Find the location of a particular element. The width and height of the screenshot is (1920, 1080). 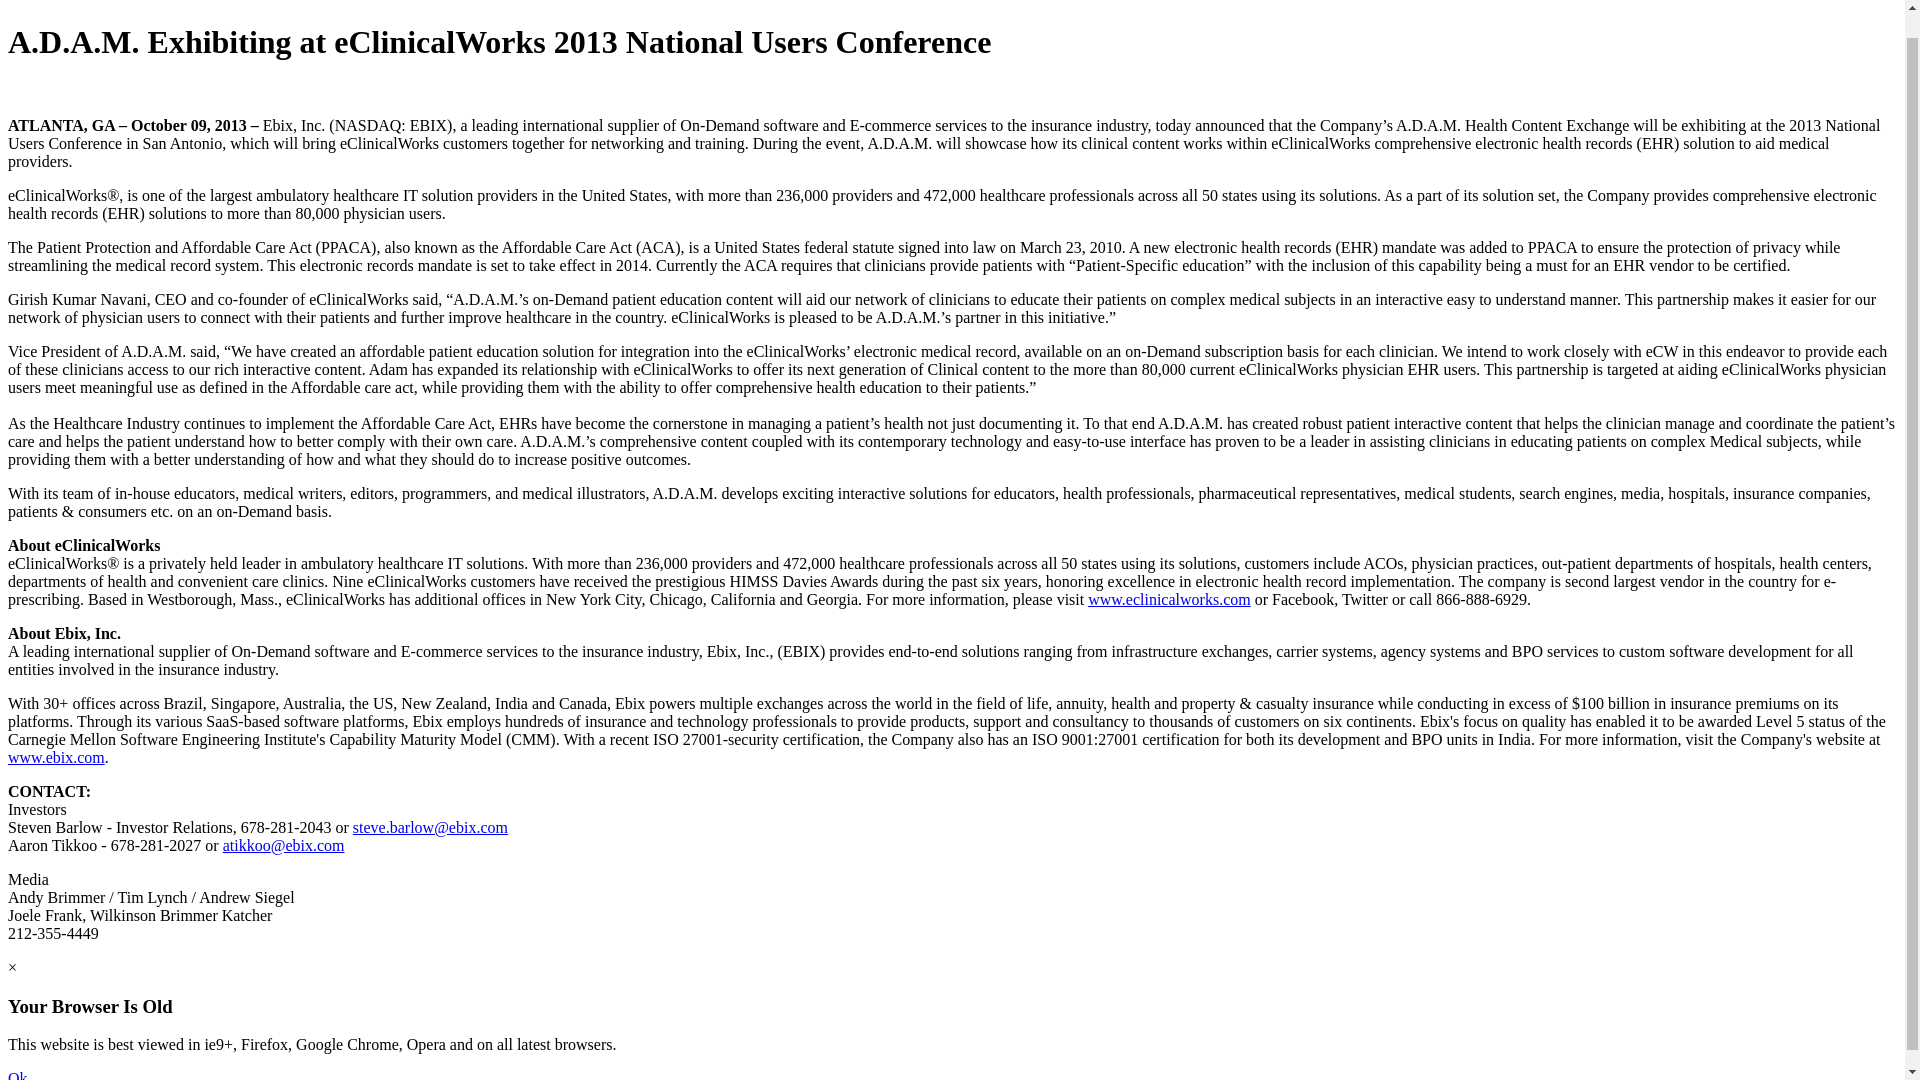

www.eclinicalworks.com is located at coordinates (1168, 599).